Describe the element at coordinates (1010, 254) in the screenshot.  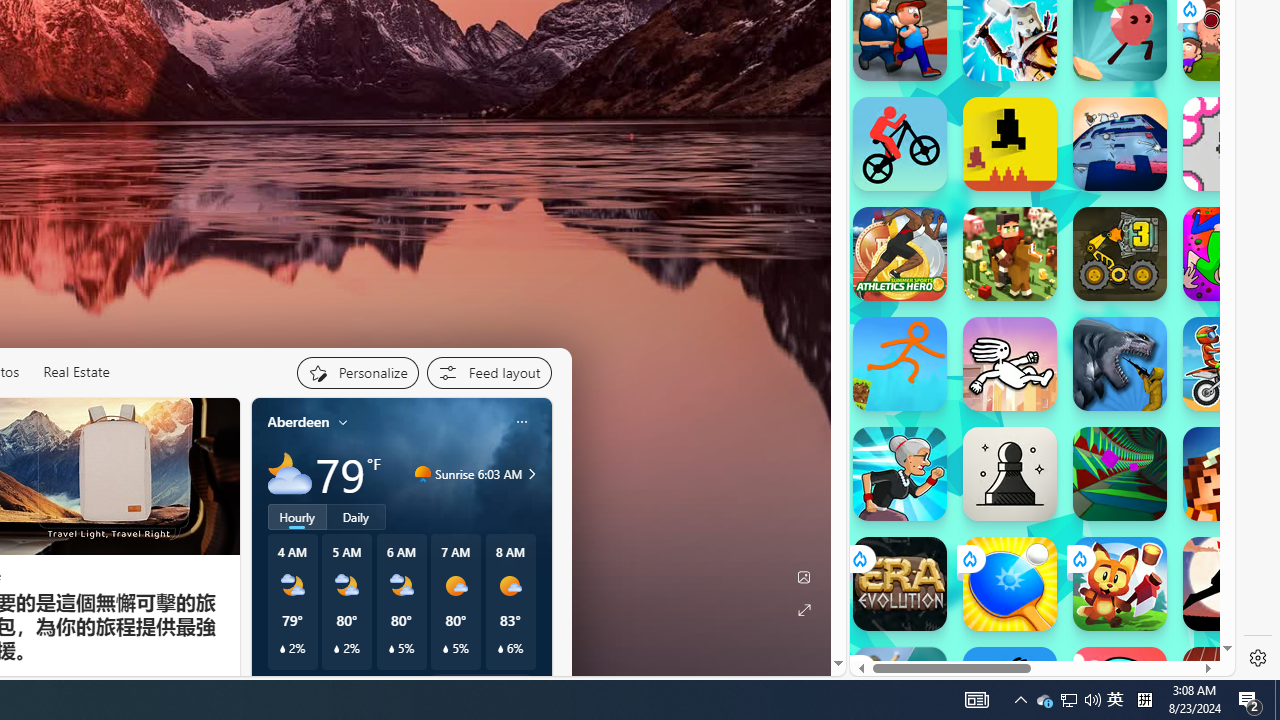
I see `Apple Knight: Farmers Market` at that location.